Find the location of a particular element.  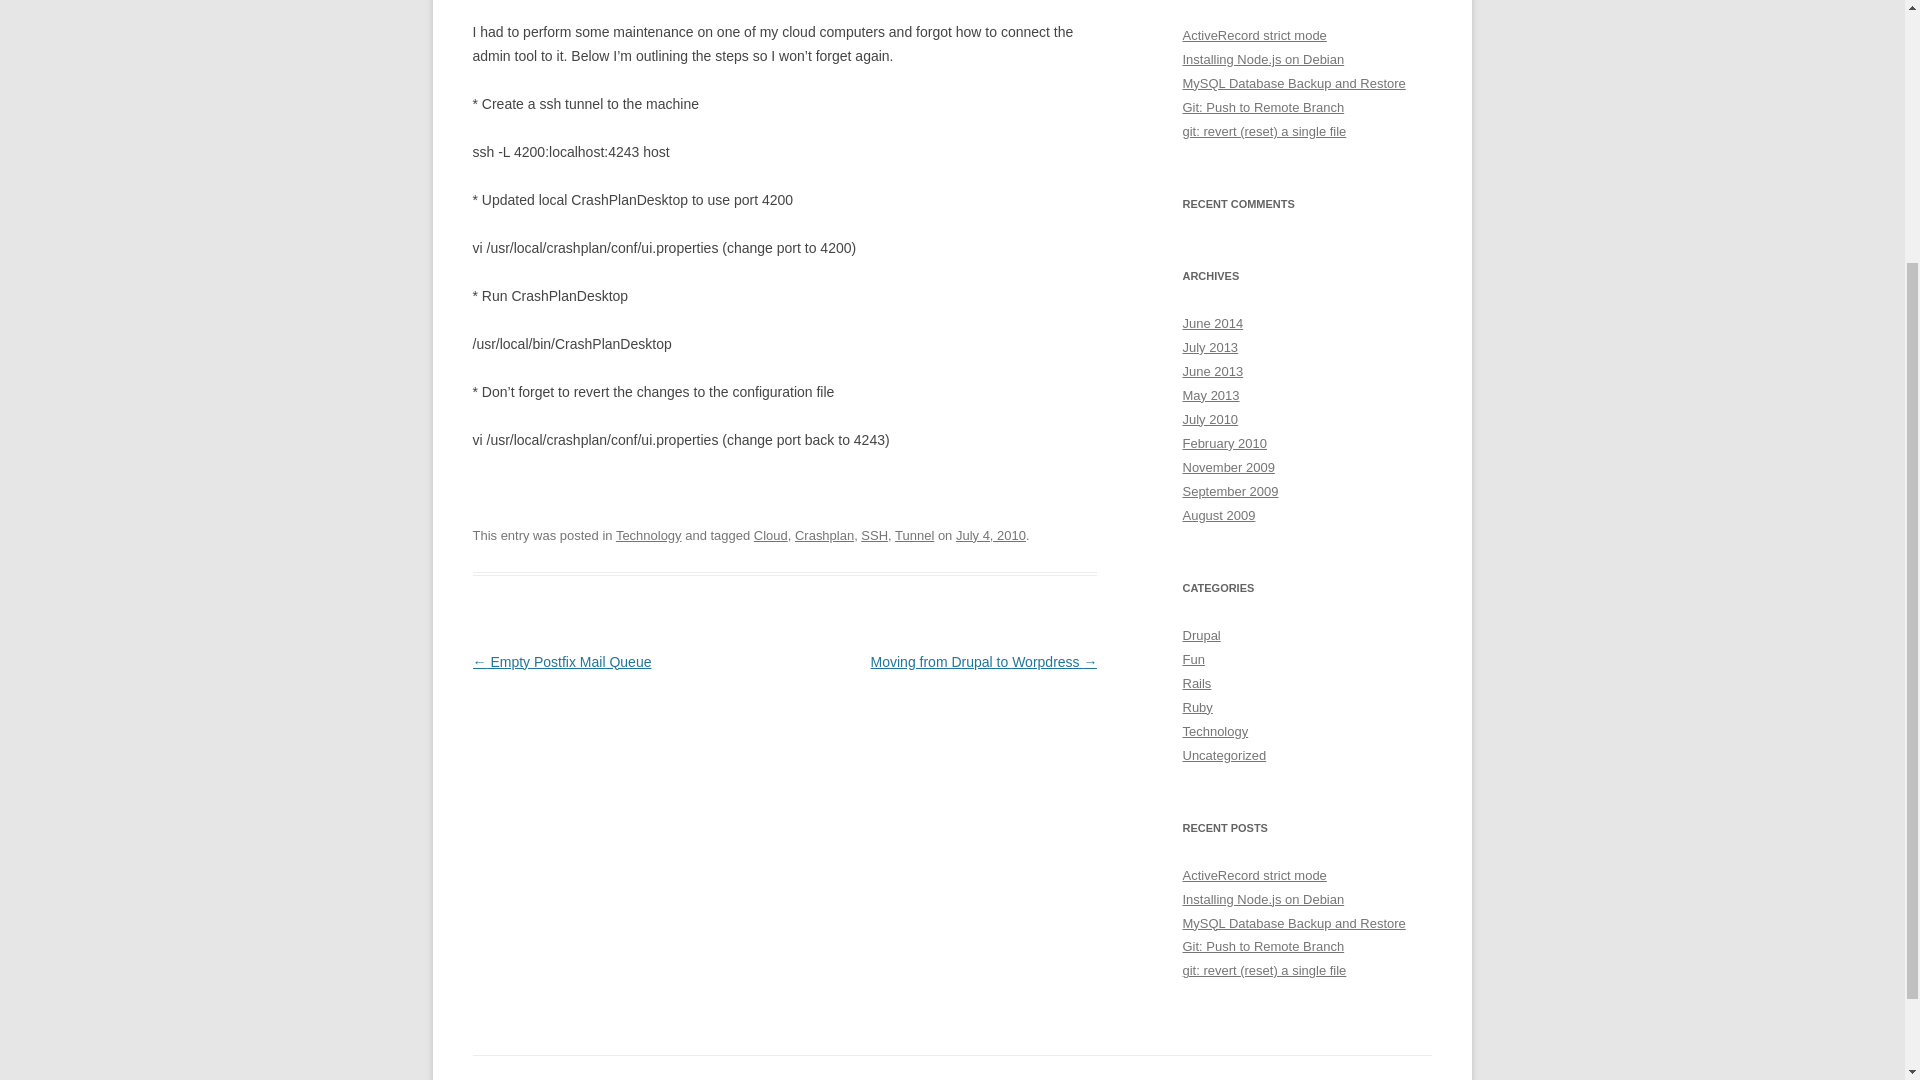

May 2013 is located at coordinates (1210, 394).